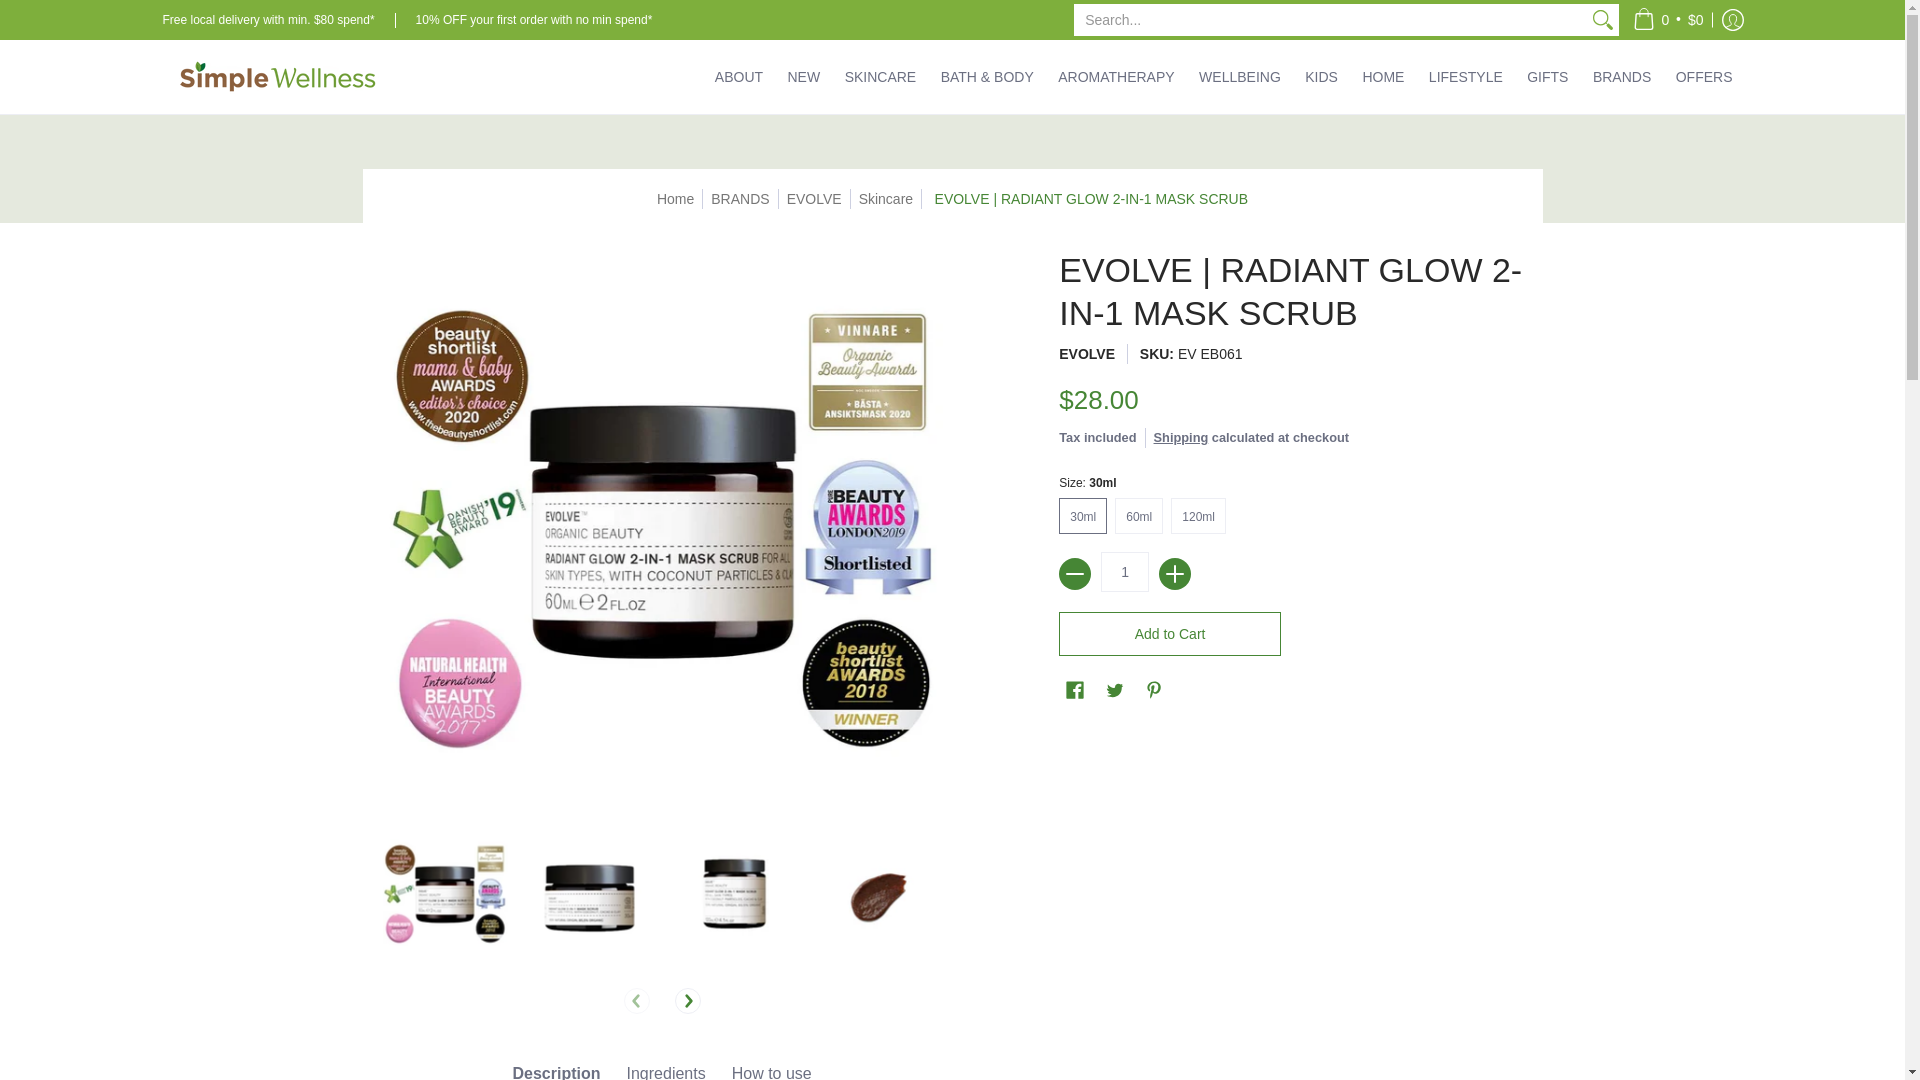 The width and height of the screenshot is (1920, 1080). What do you see at coordinates (1143, 515) in the screenshot?
I see `60ml` at bounding box center [1143, 515].